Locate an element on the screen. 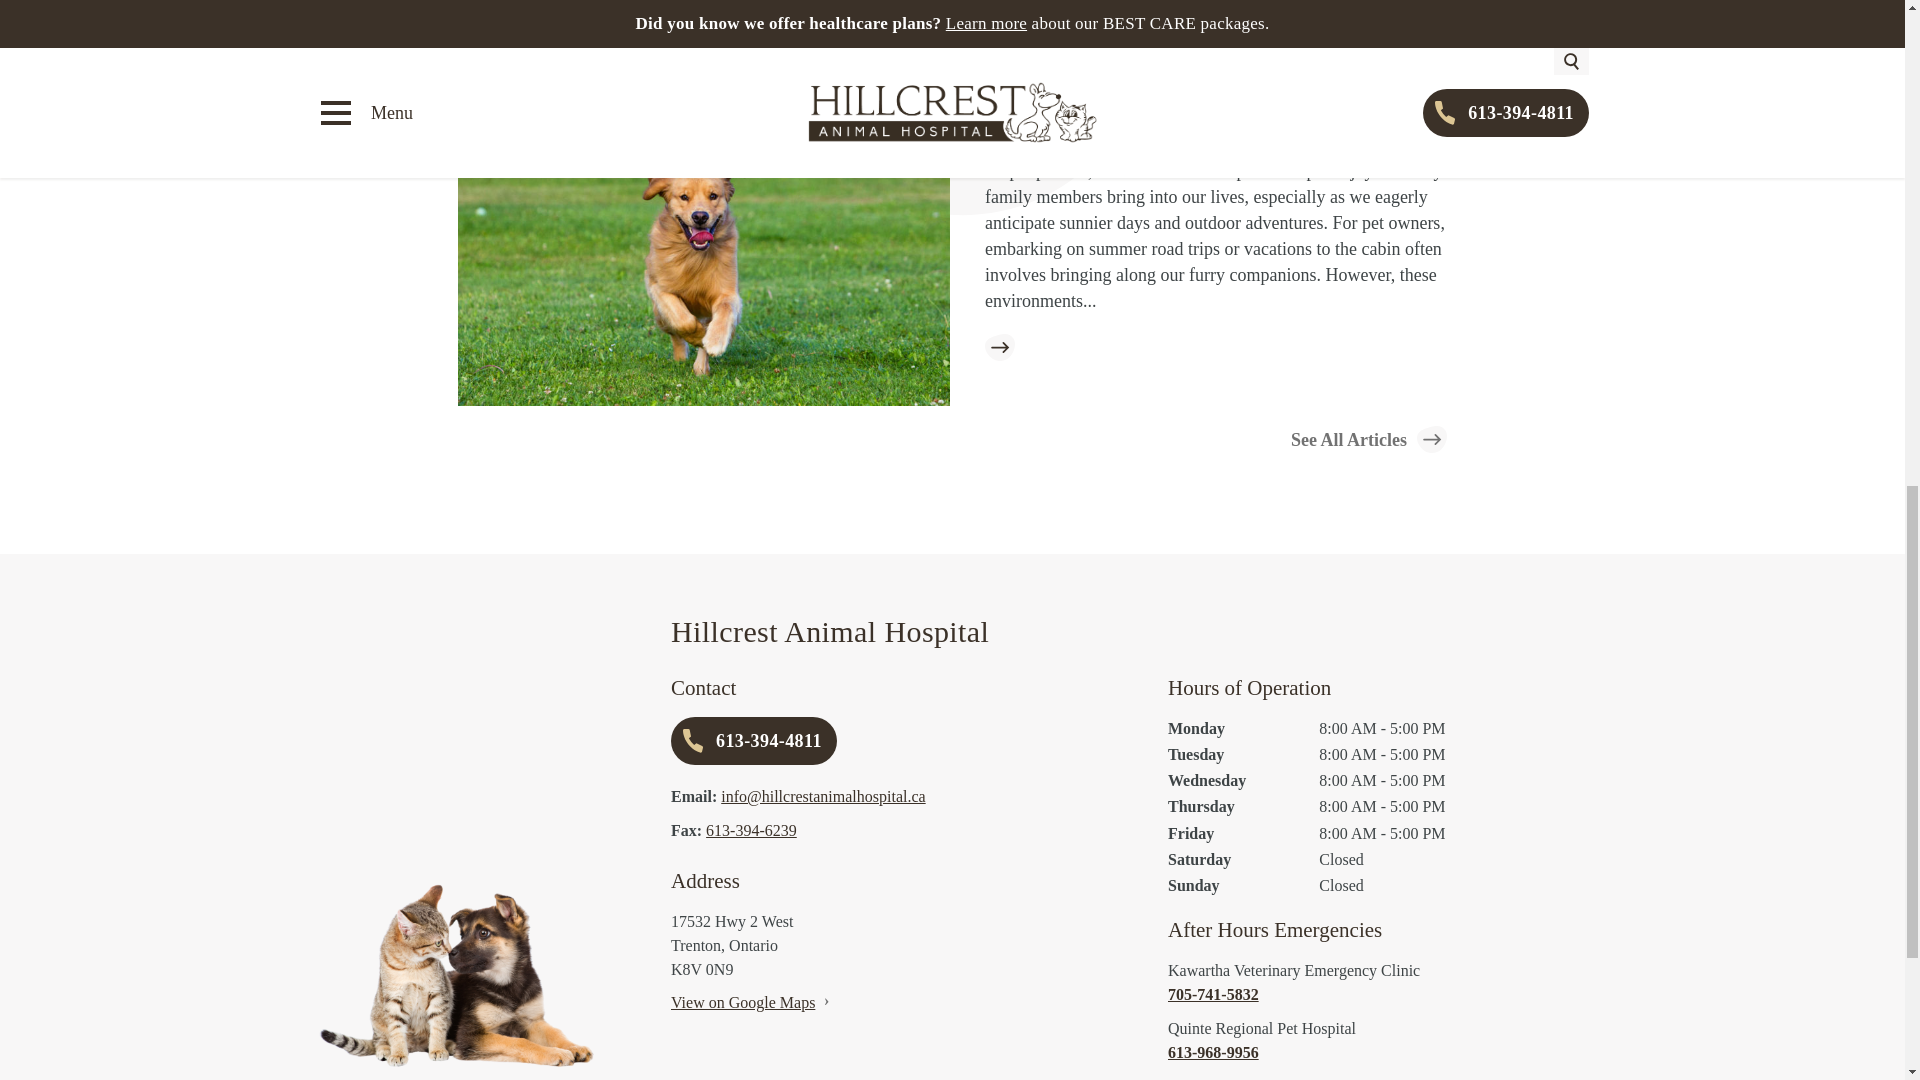  705-741-5832 is located at coordinates (1378, 994).